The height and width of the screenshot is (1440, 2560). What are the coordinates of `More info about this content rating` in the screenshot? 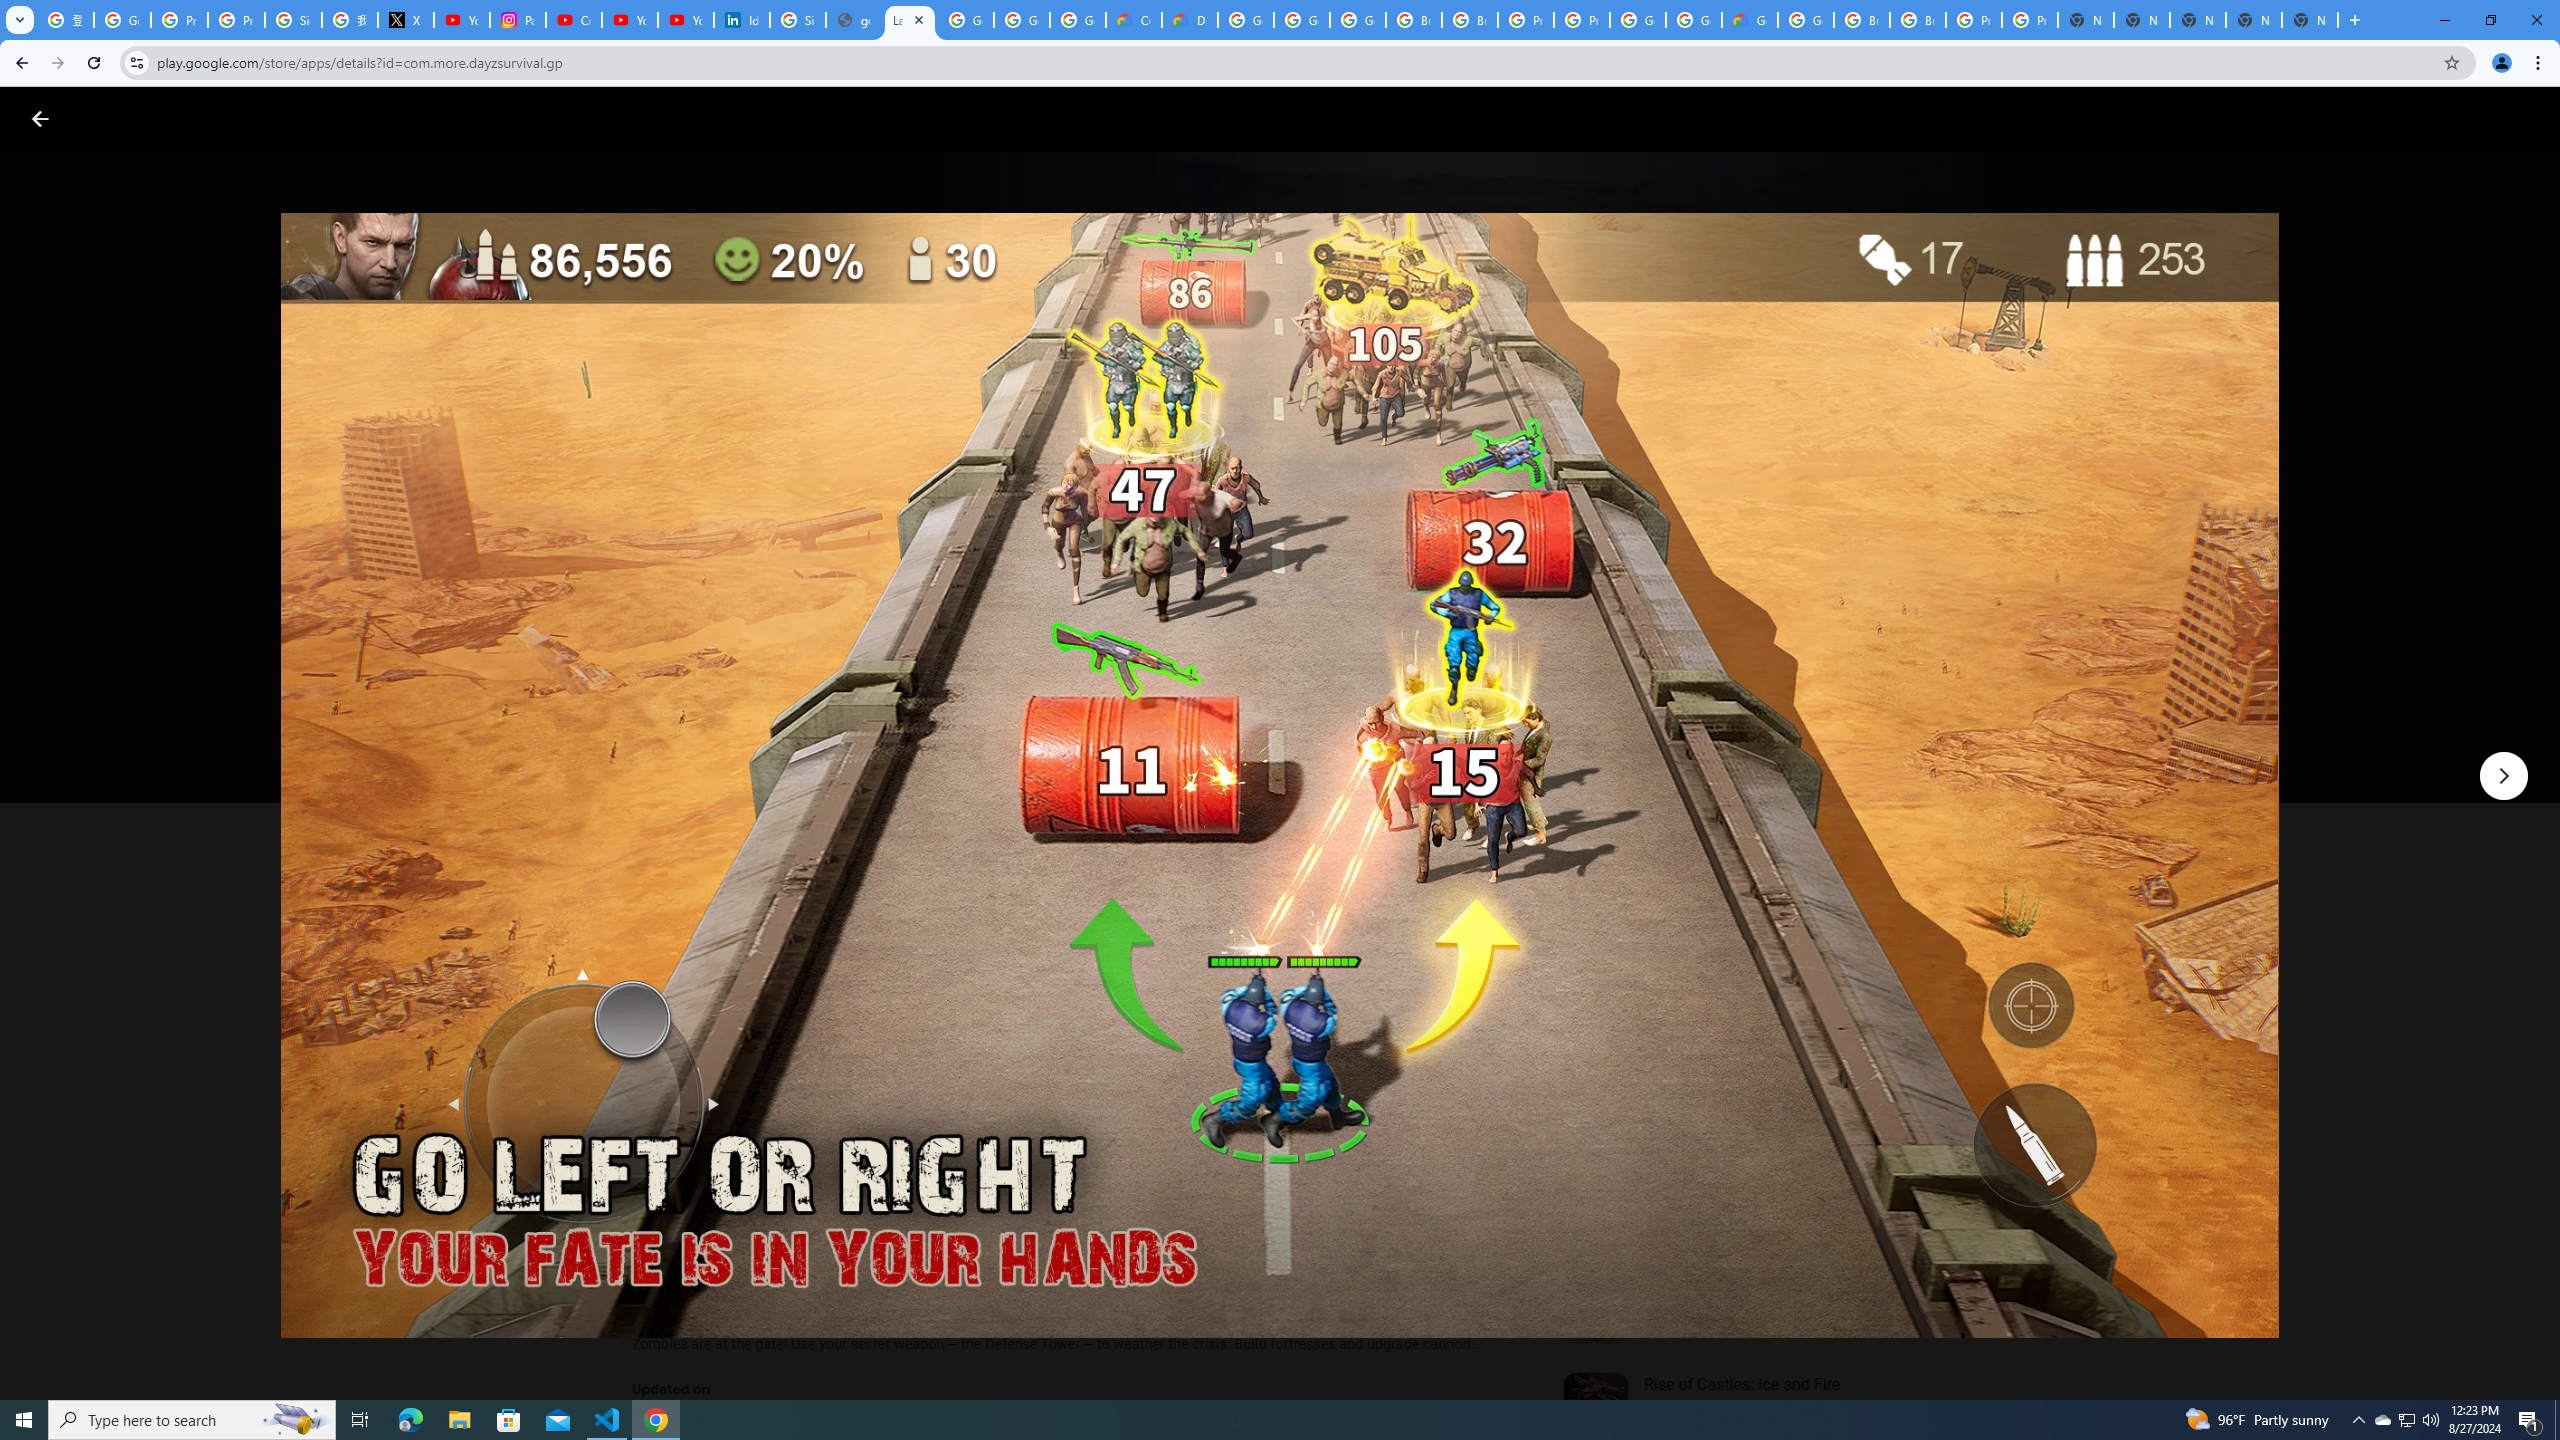 It's located at (1012, 678).